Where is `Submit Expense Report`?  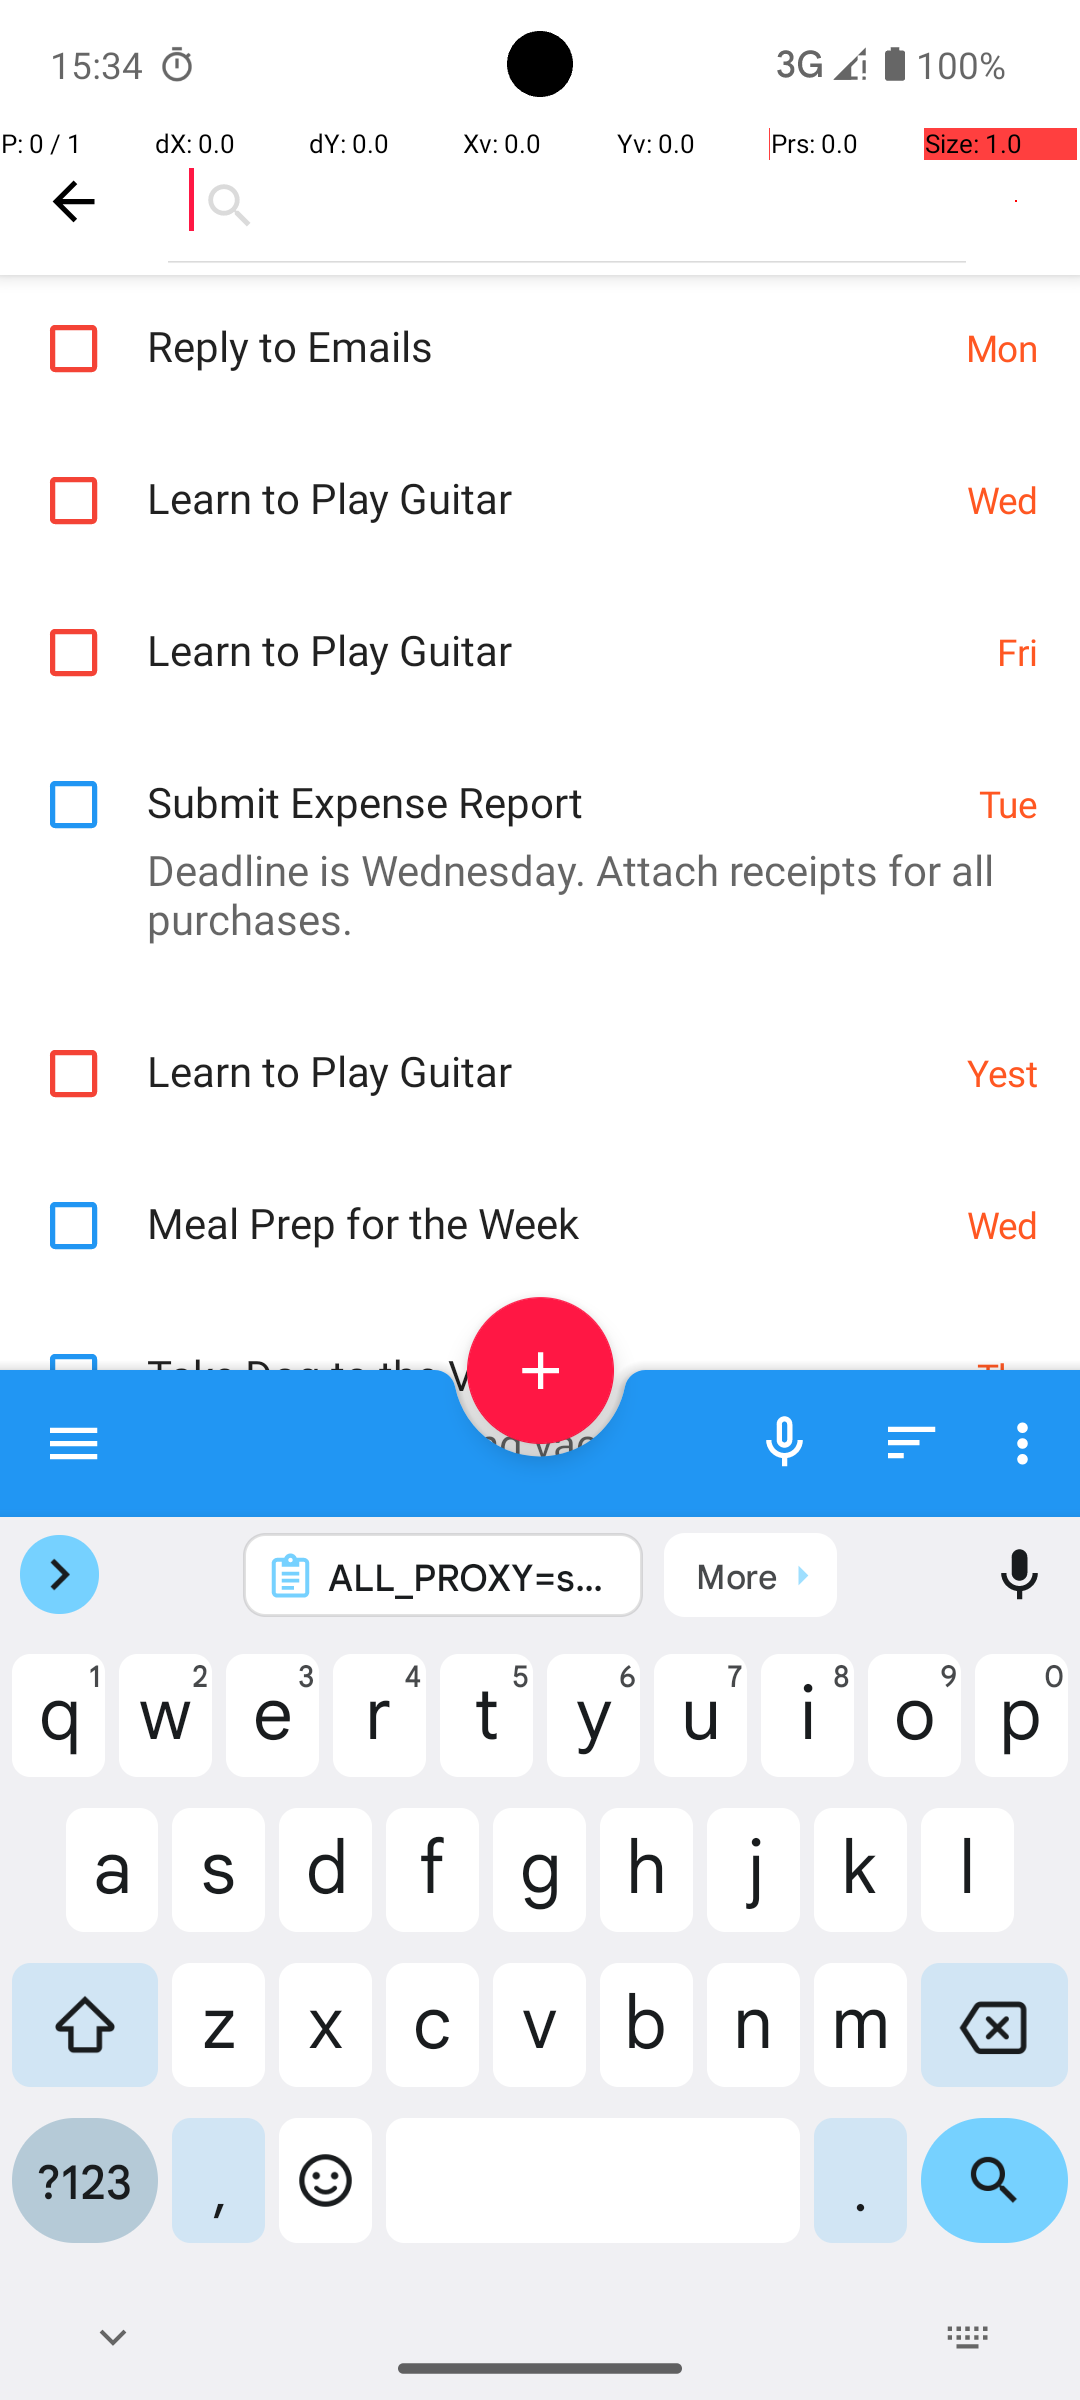 Submit Expense Report is located at coordinates (552, 780).